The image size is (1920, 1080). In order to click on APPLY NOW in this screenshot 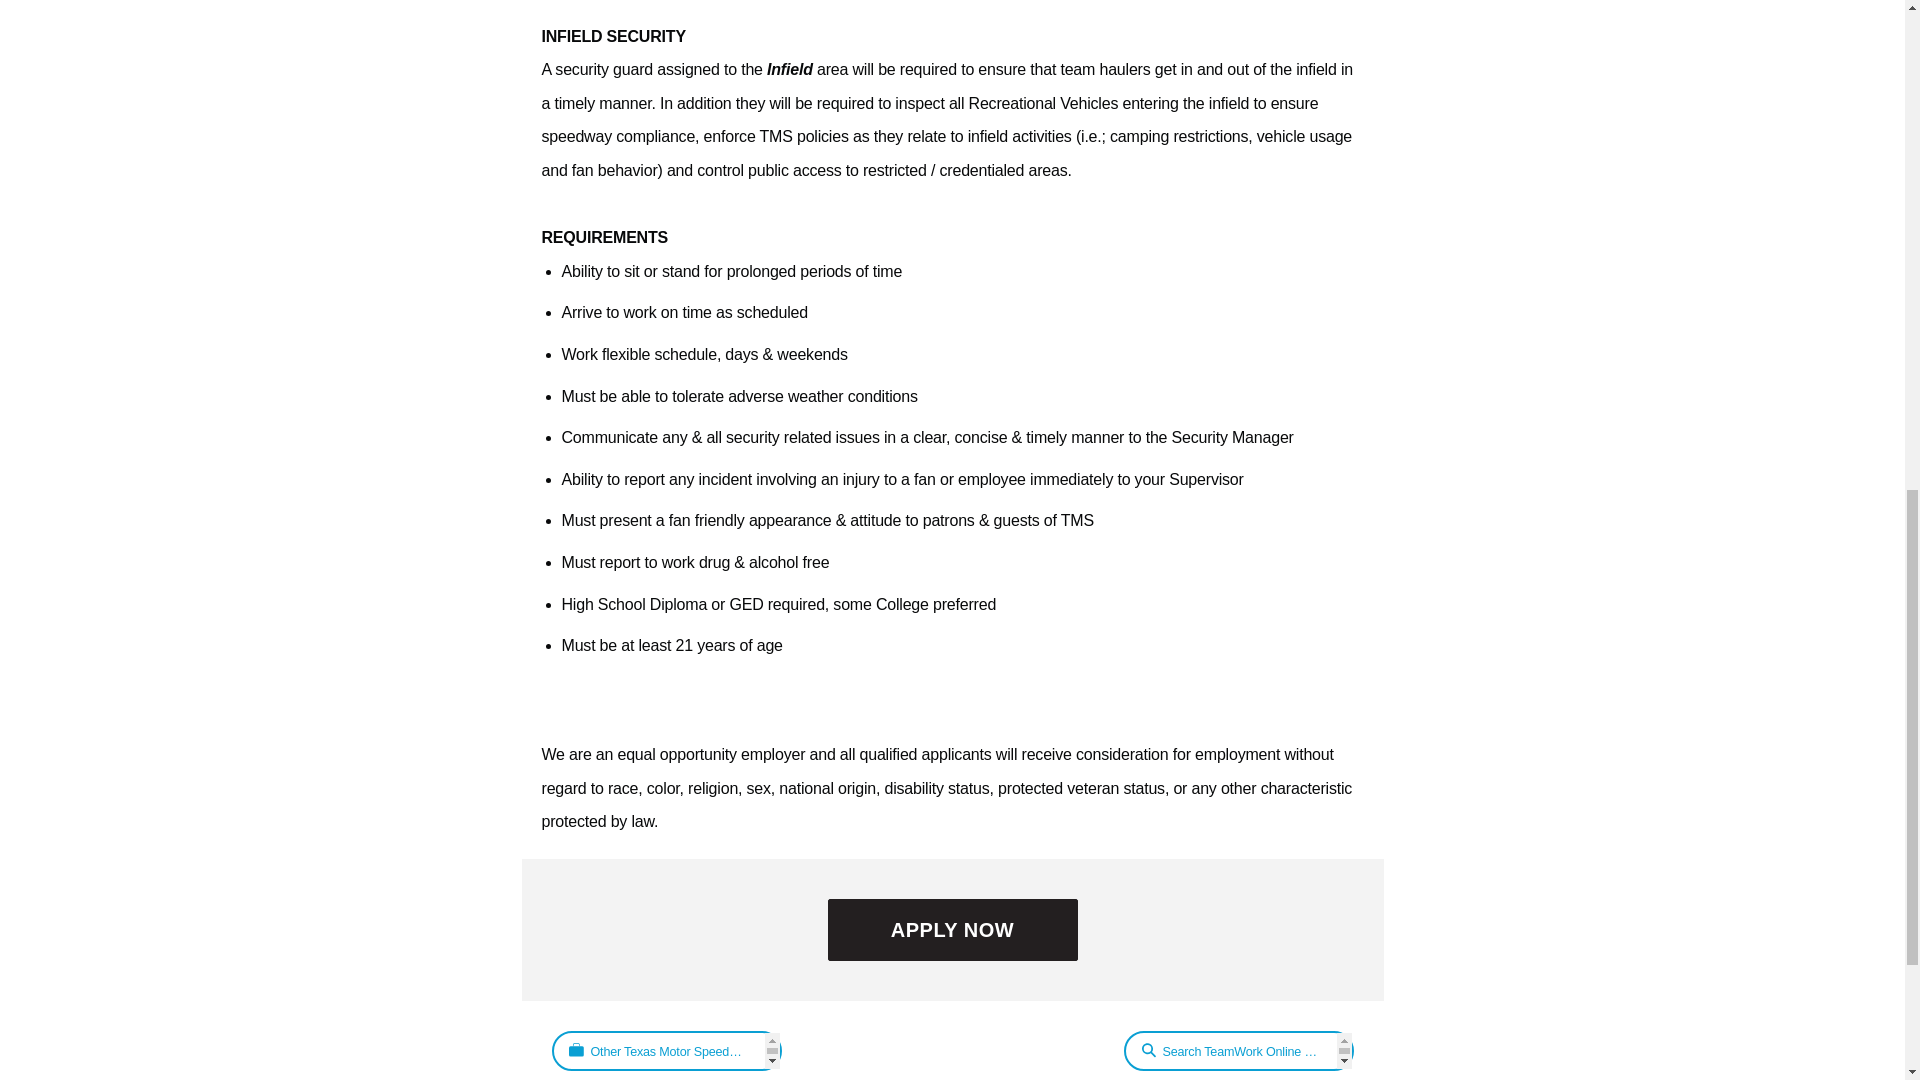, I will do `click(952, 930)`.